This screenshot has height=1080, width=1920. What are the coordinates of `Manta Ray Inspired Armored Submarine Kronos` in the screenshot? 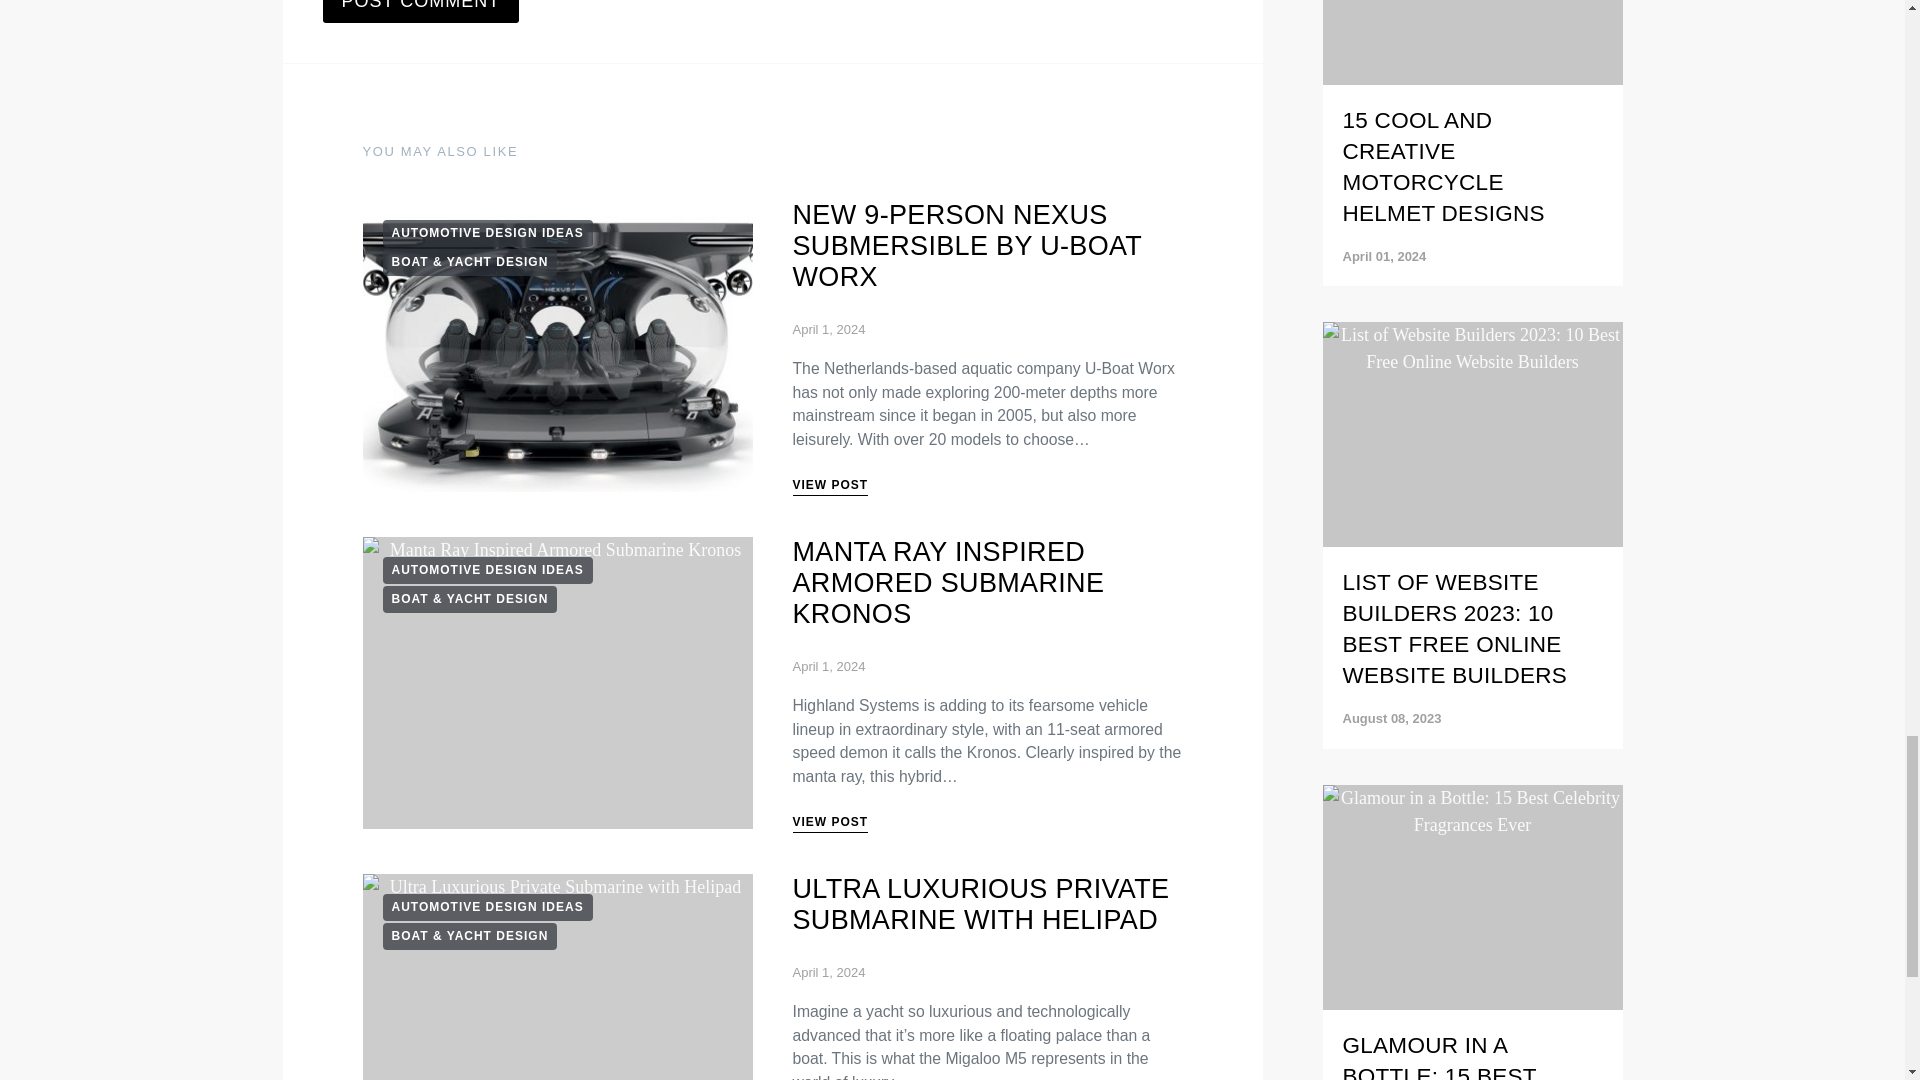 It's located at (557, 683).